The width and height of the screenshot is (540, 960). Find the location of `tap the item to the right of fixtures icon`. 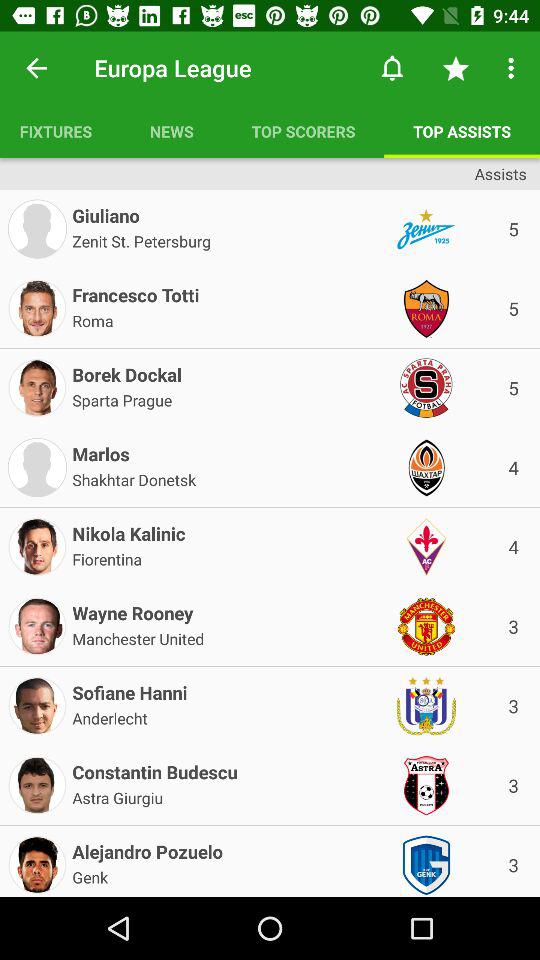

tap the item to the right of fixtures icon is located at coordinates (172, 131).